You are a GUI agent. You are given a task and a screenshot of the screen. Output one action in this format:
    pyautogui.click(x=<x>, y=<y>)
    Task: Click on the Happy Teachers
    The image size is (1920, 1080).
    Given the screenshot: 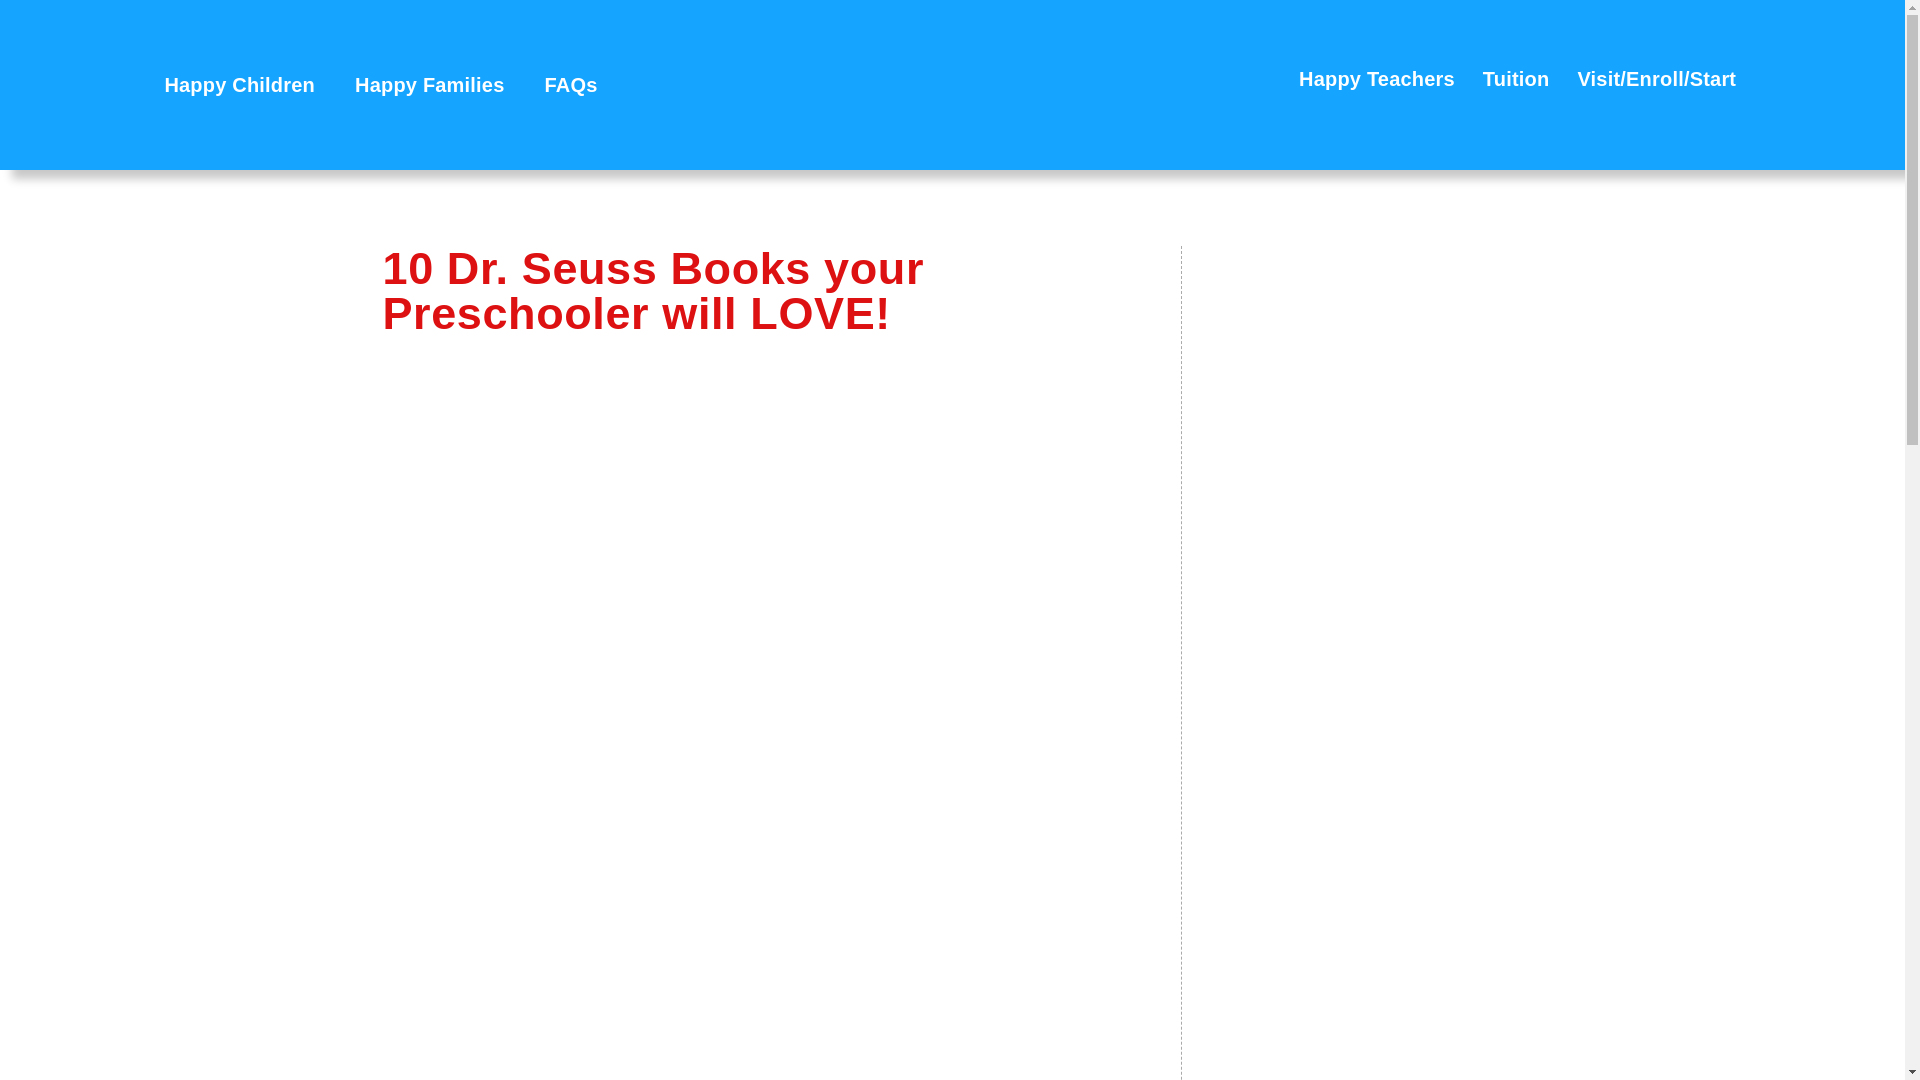 What is the action you would take?
    pyautogui.click(x=1376, y=78)
    